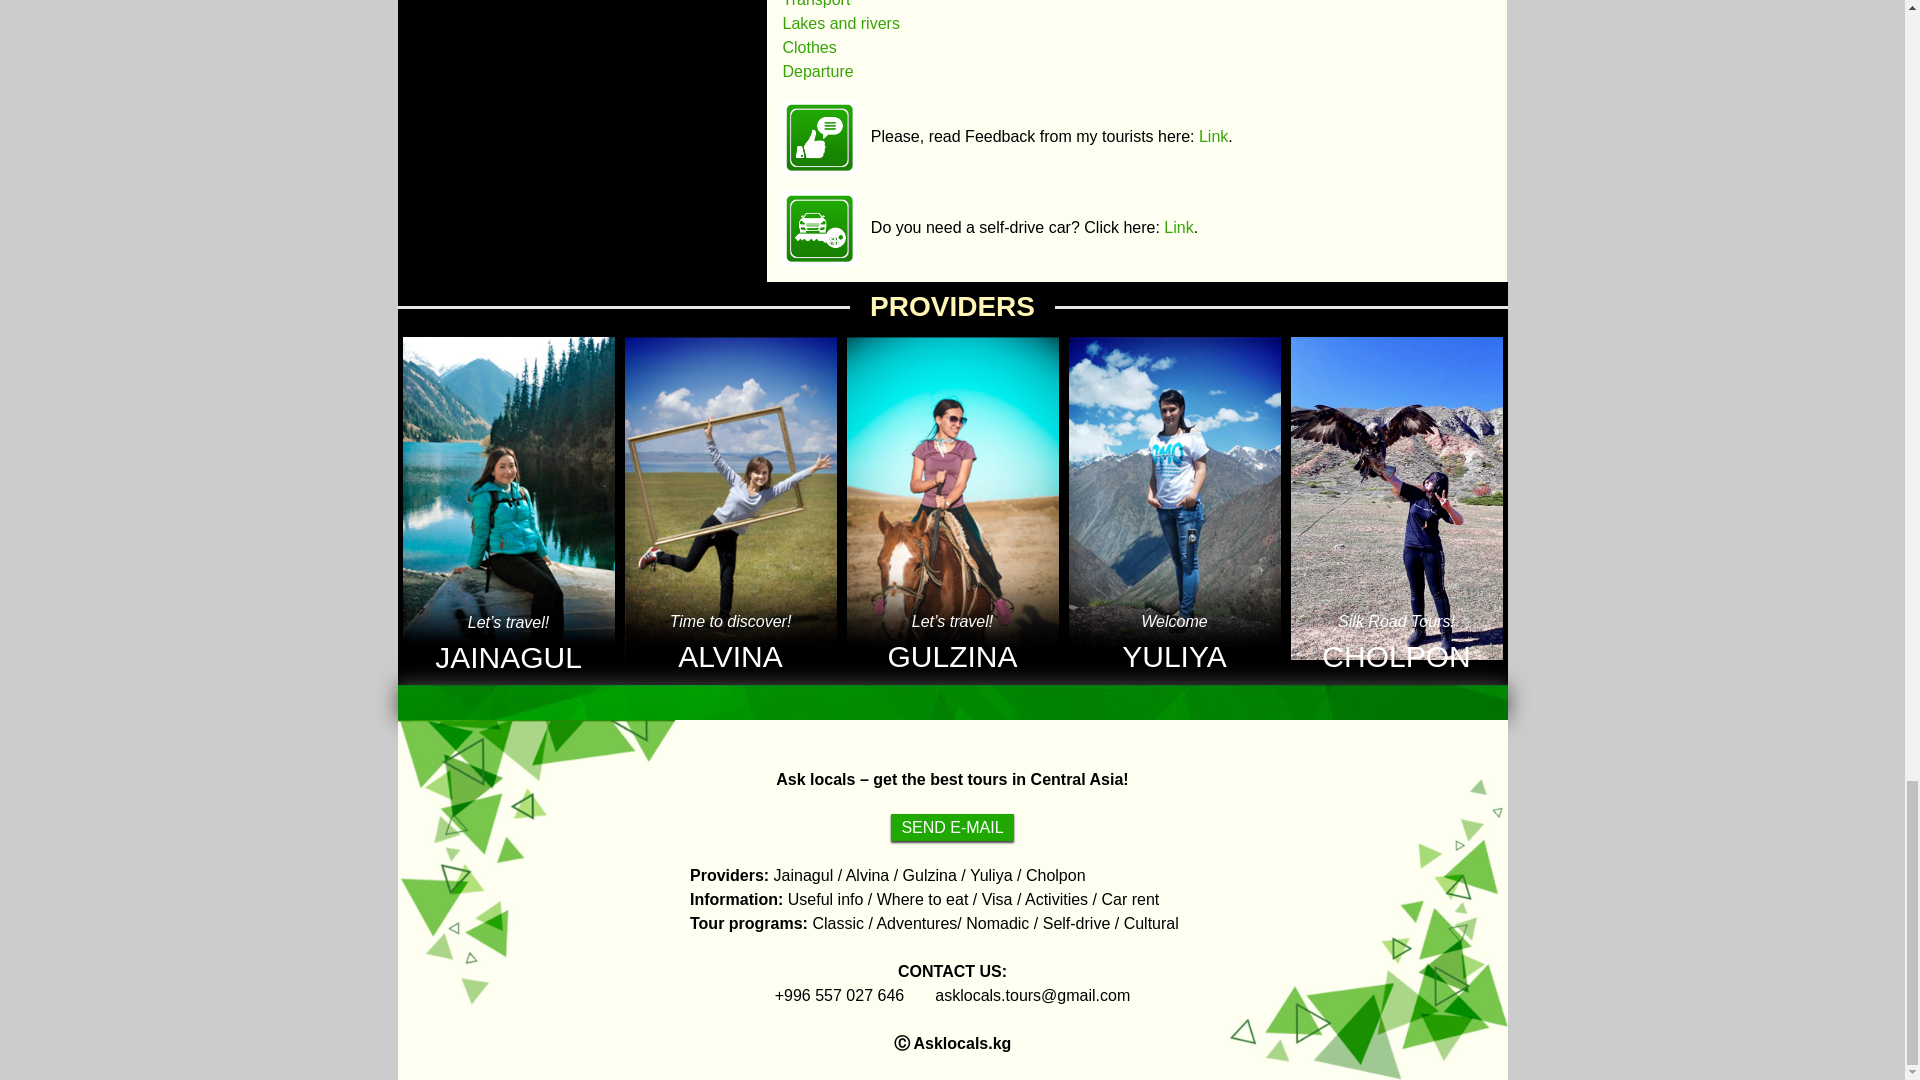 The height and width of the screenshot is (1080, 1920). What do you see at coordinates (816, 70) in the screenshot?
I see `Departure` at bounding box center [816, 70].